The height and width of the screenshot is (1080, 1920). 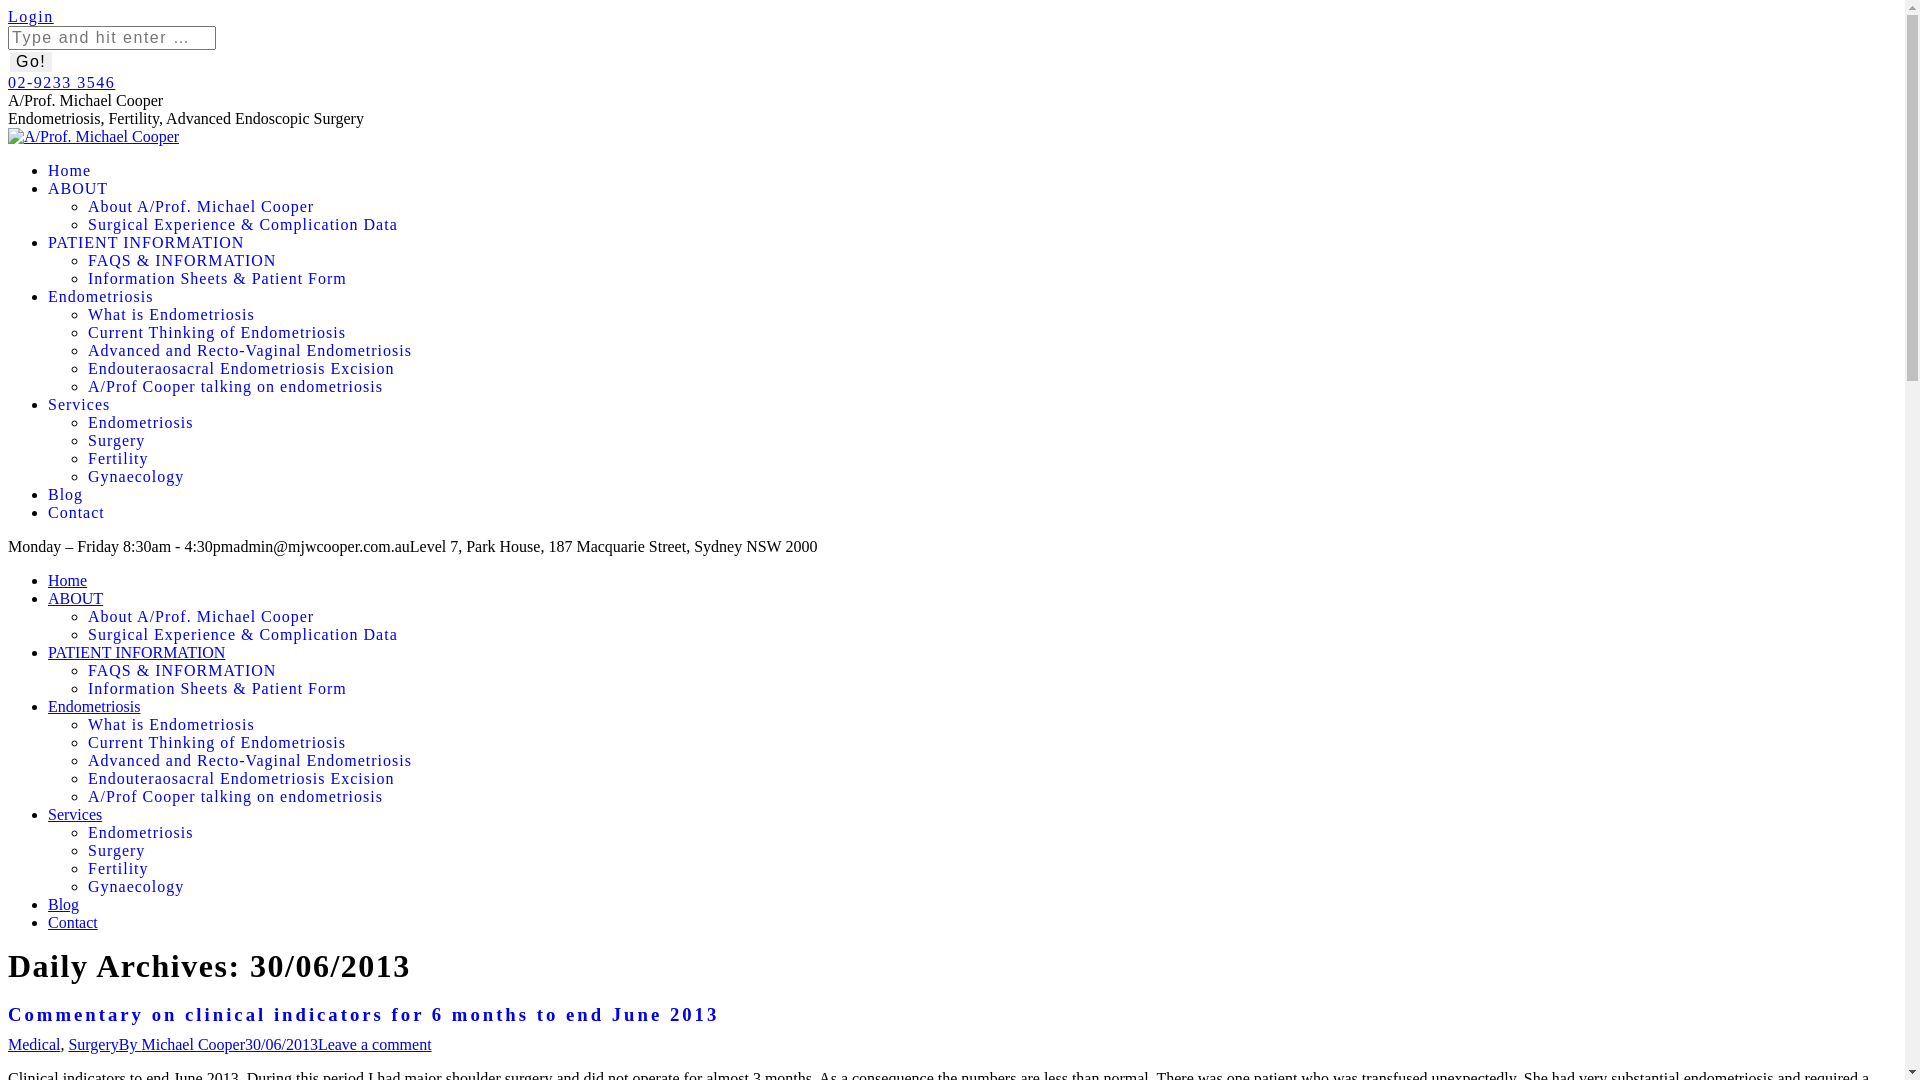 I want to click on Surgical Experience & Complication Data, so click(x=992, y=225).